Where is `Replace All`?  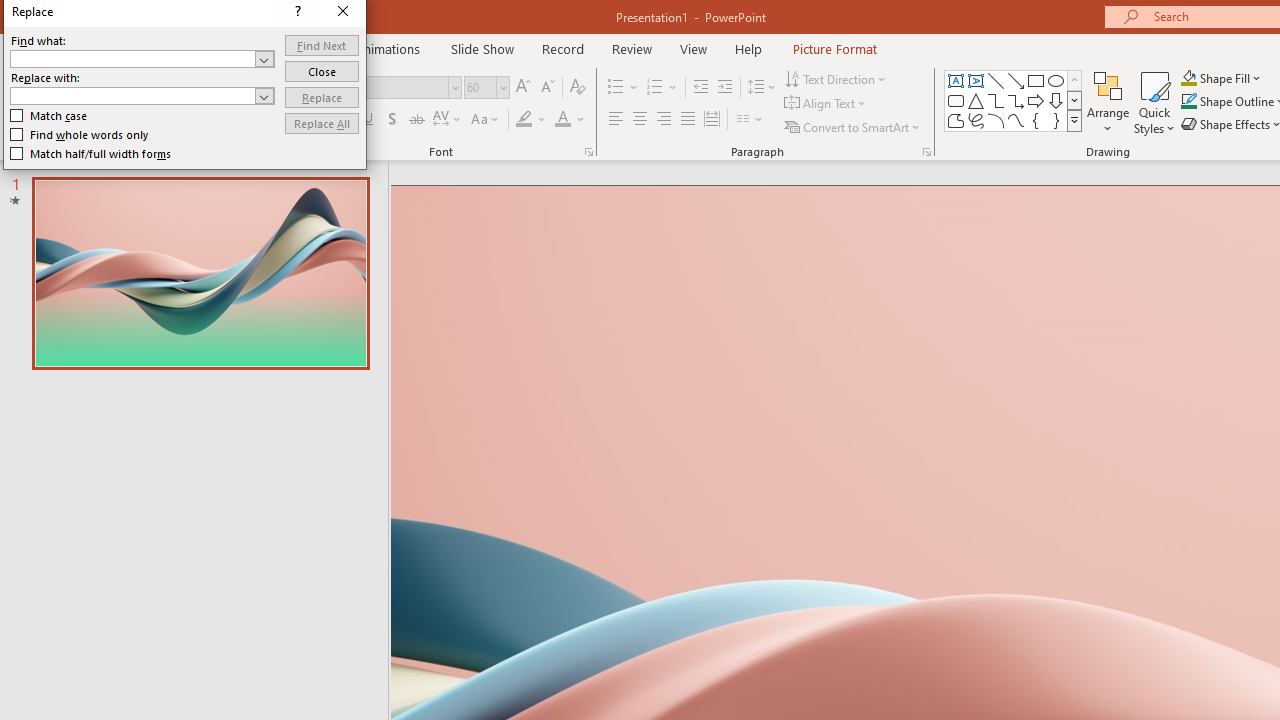
Replace All is located at coordinates (620, 336).